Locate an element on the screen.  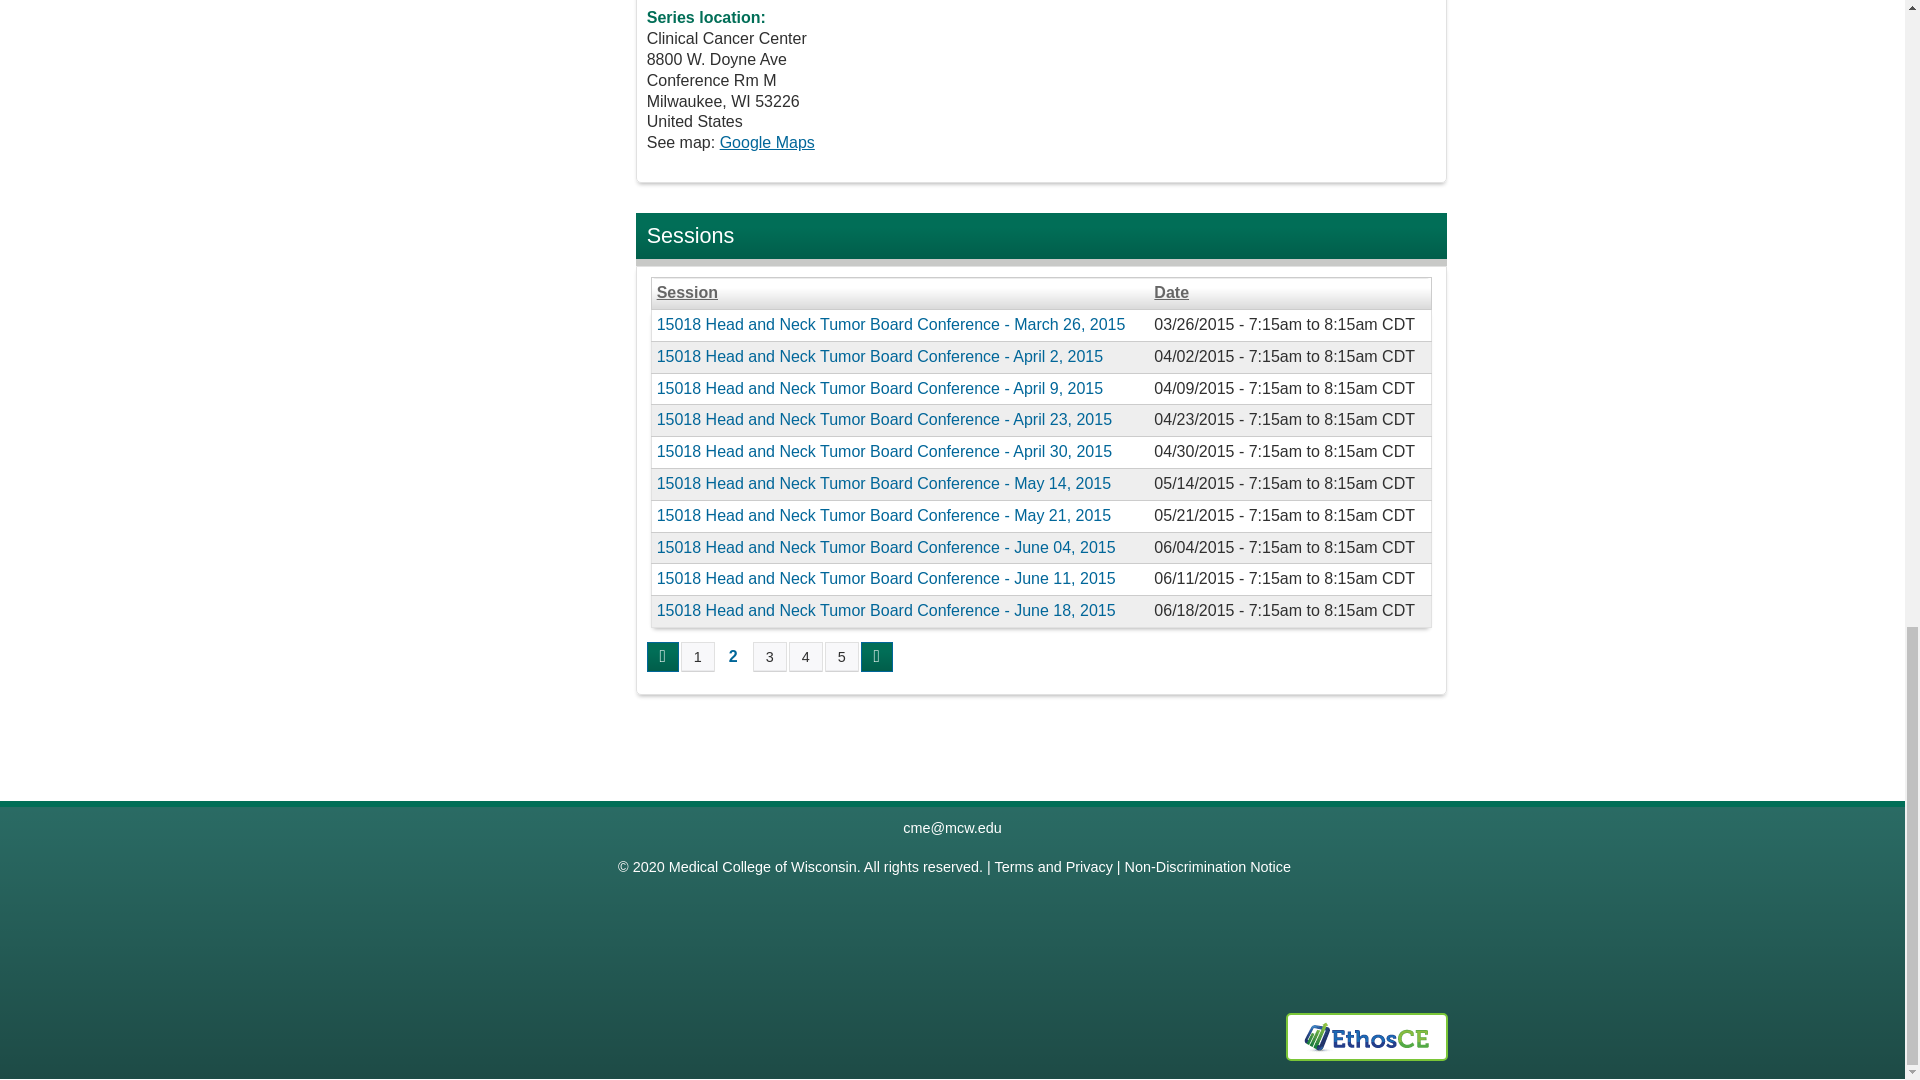
Go to previous page is located at coordinates (663, 656).